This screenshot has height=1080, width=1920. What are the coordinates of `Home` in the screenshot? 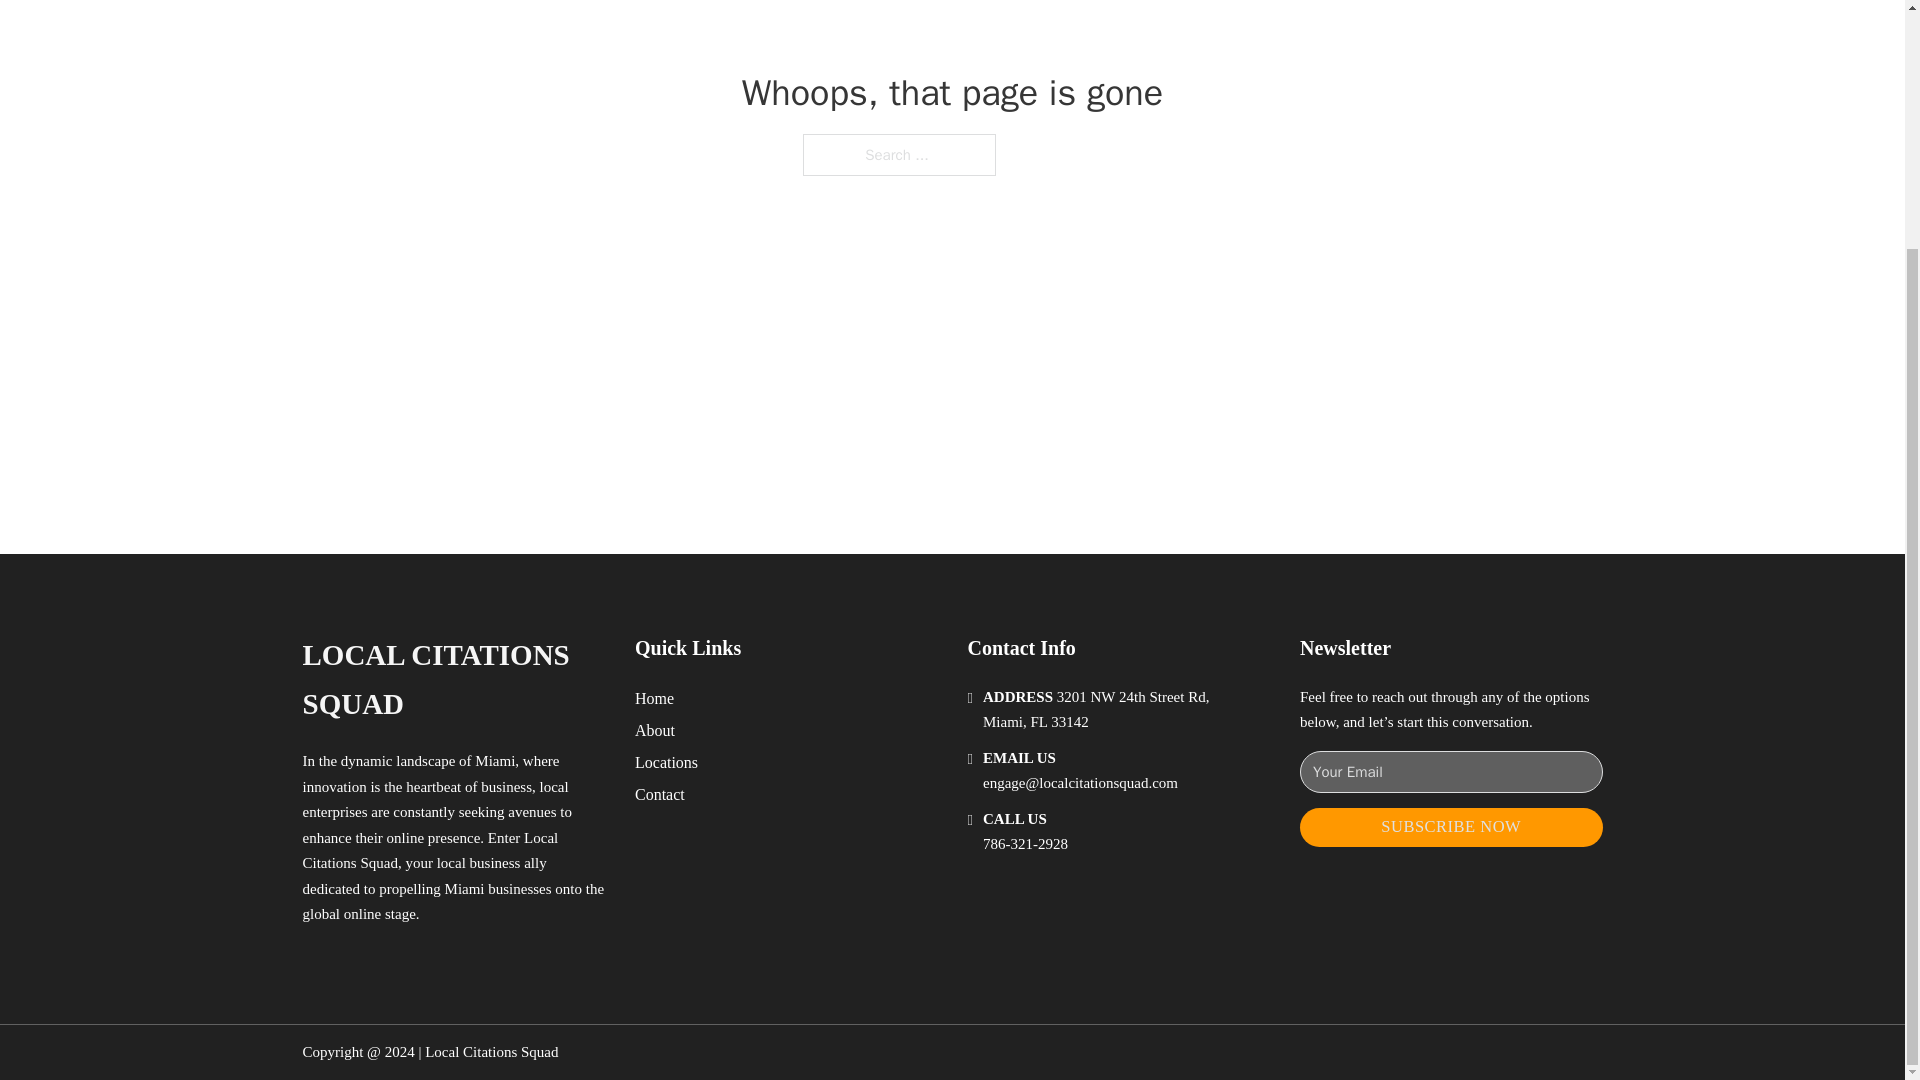 It's located at (654, 698).